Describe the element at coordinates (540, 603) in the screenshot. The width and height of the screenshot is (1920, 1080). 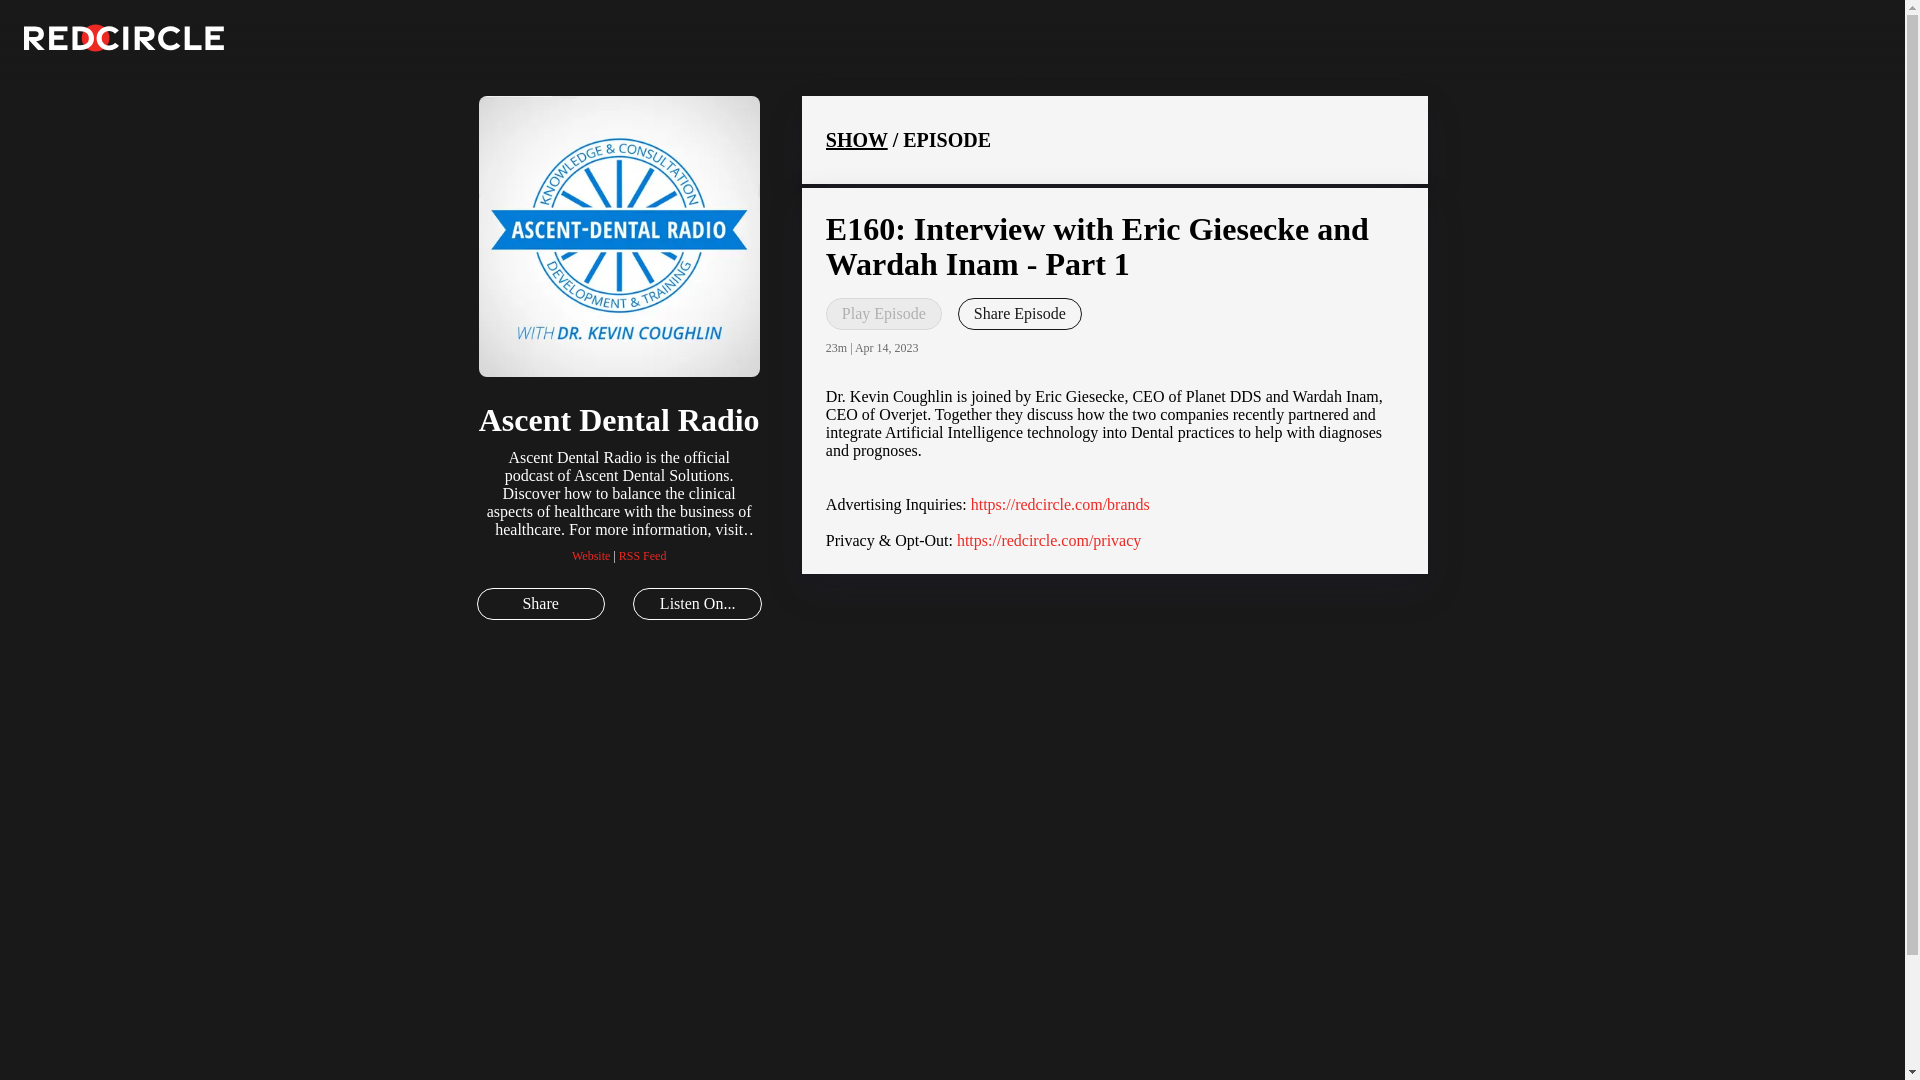
I see `Share` at that location.